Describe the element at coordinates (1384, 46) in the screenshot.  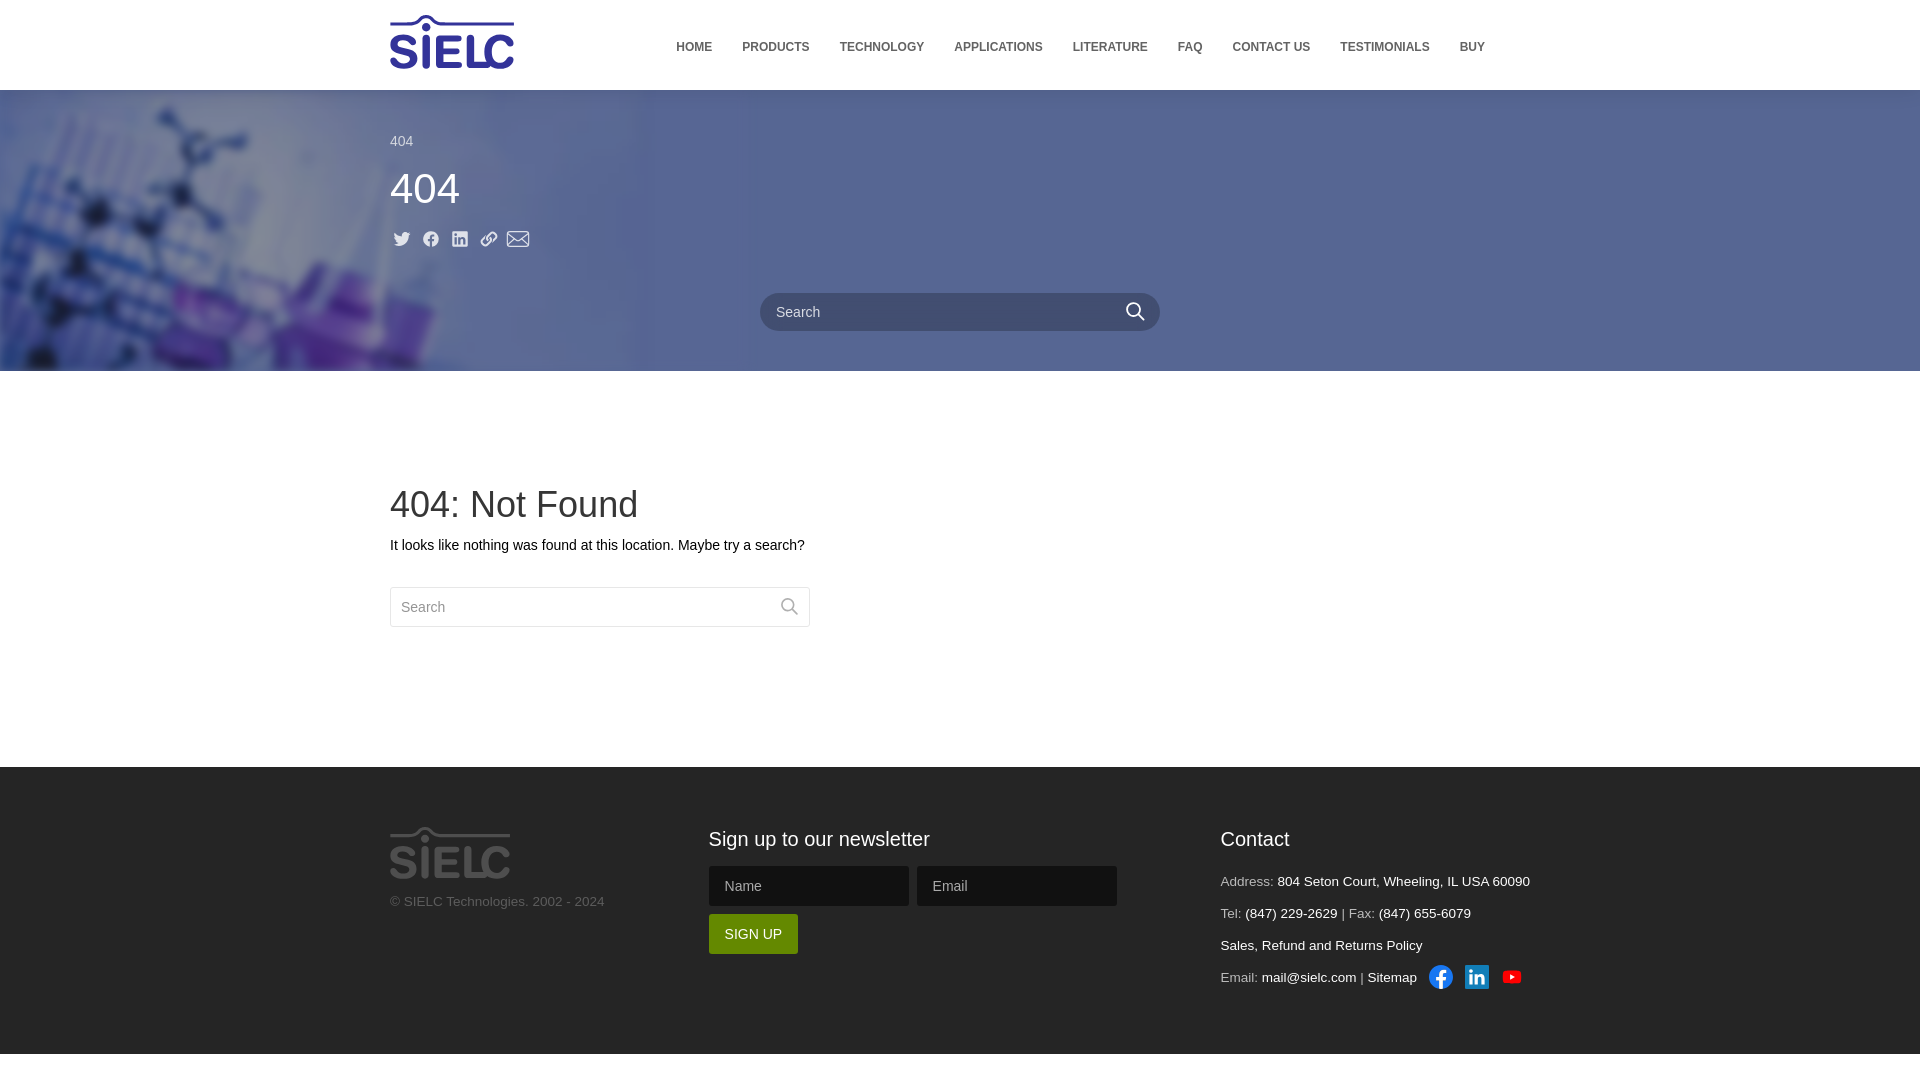
I see `TESTIMONIALS` at that location.